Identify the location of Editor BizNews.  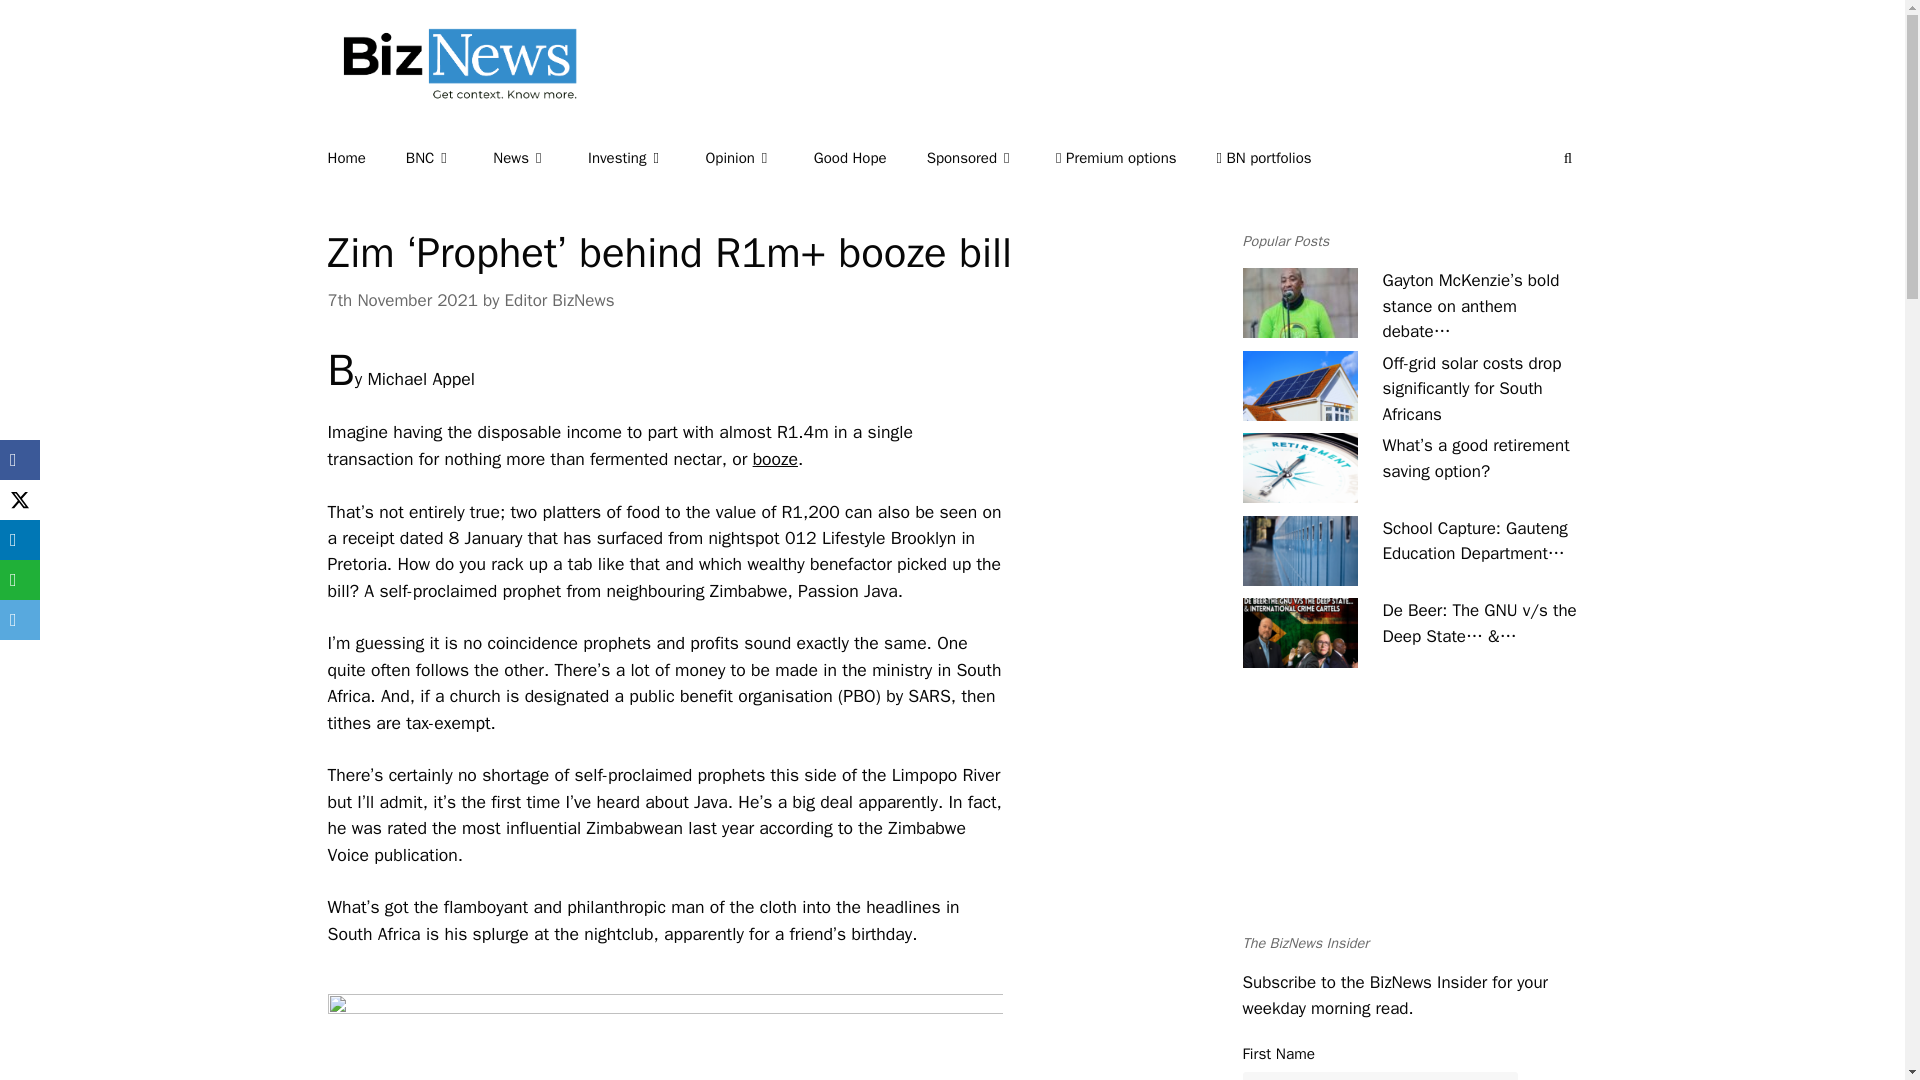
(558, 300).